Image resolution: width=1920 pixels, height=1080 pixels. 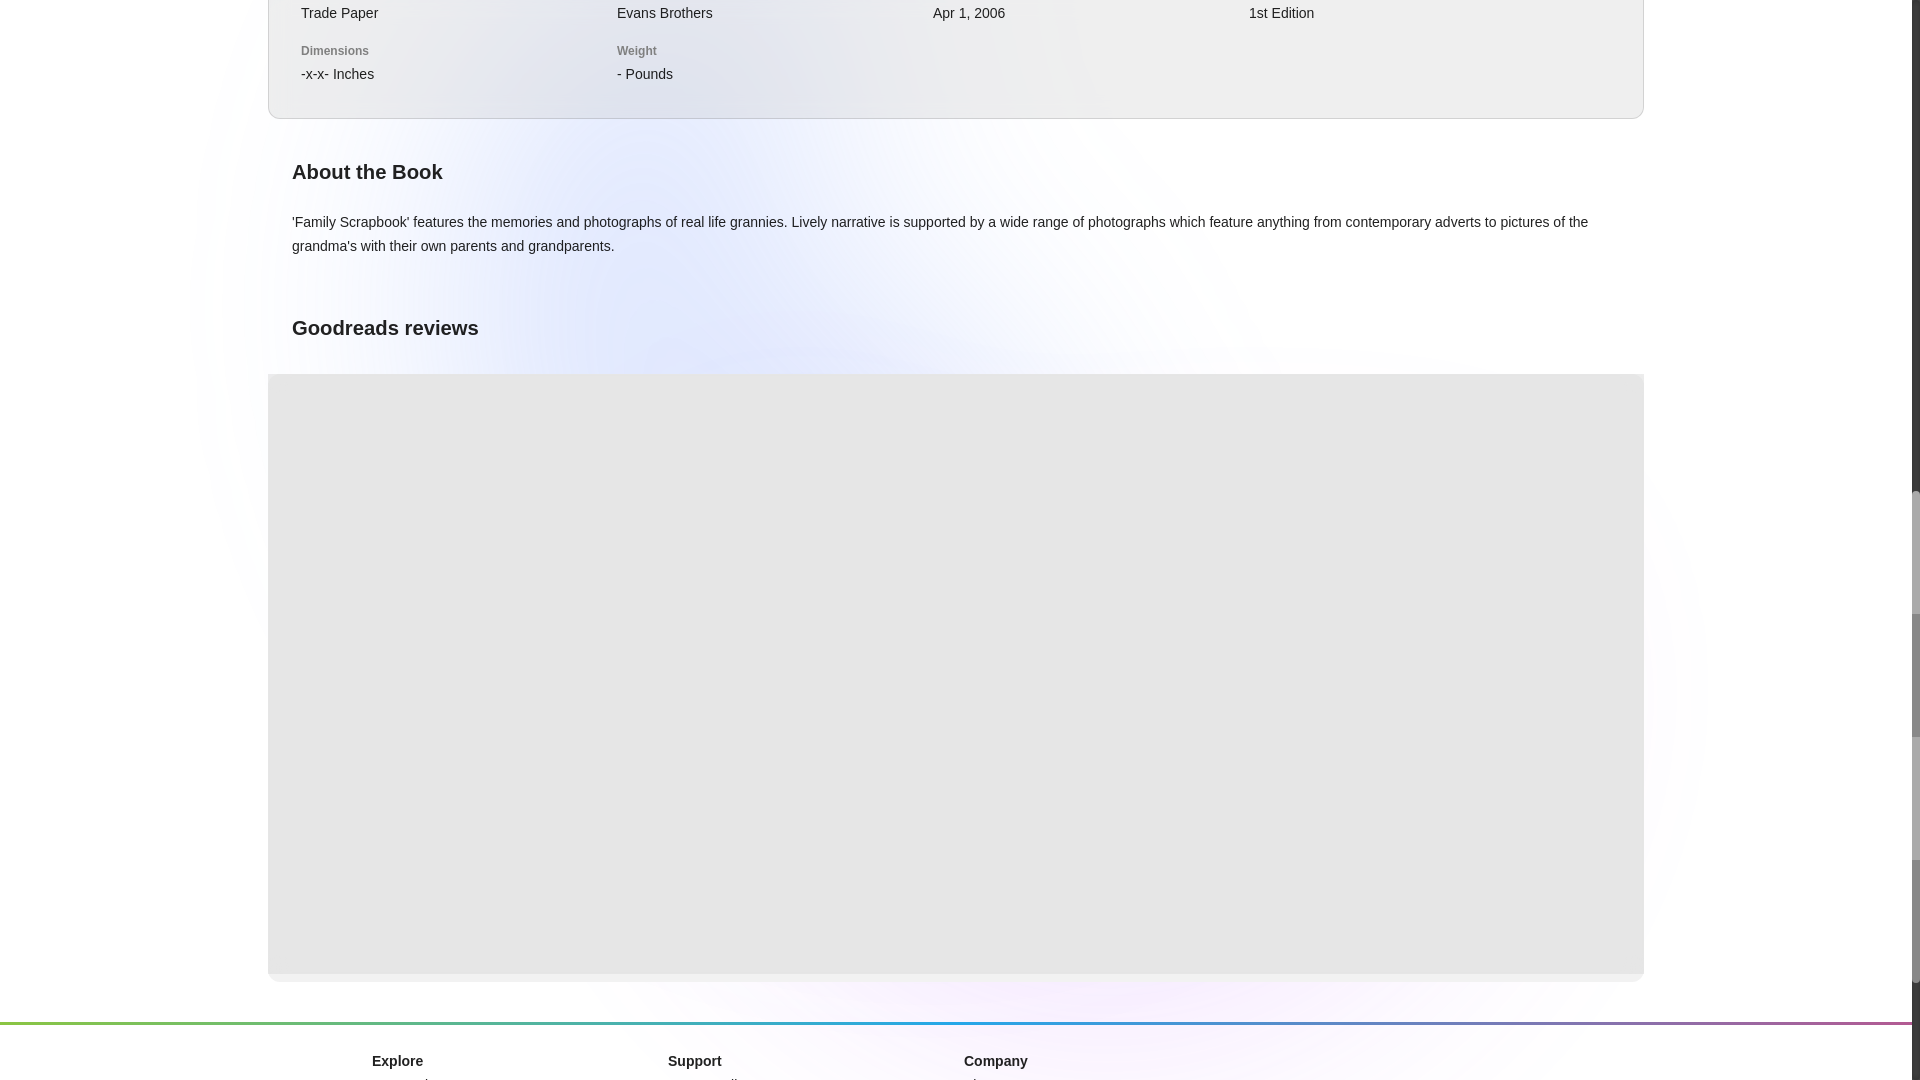 I want to click on Buy Books, so click(x=406, y=1078).